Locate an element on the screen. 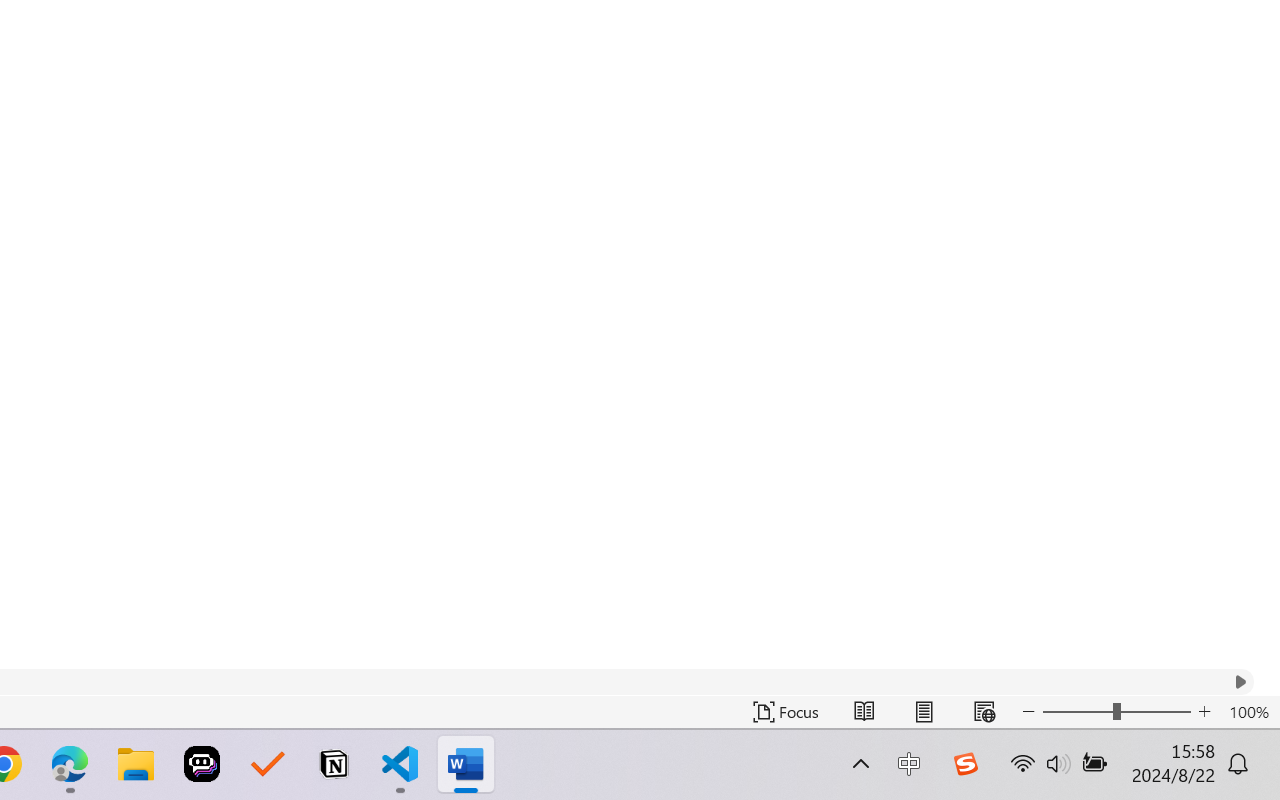 The width and height of the screenshot is (1280, 800). Read Mode is located at coordinates (864, 712).